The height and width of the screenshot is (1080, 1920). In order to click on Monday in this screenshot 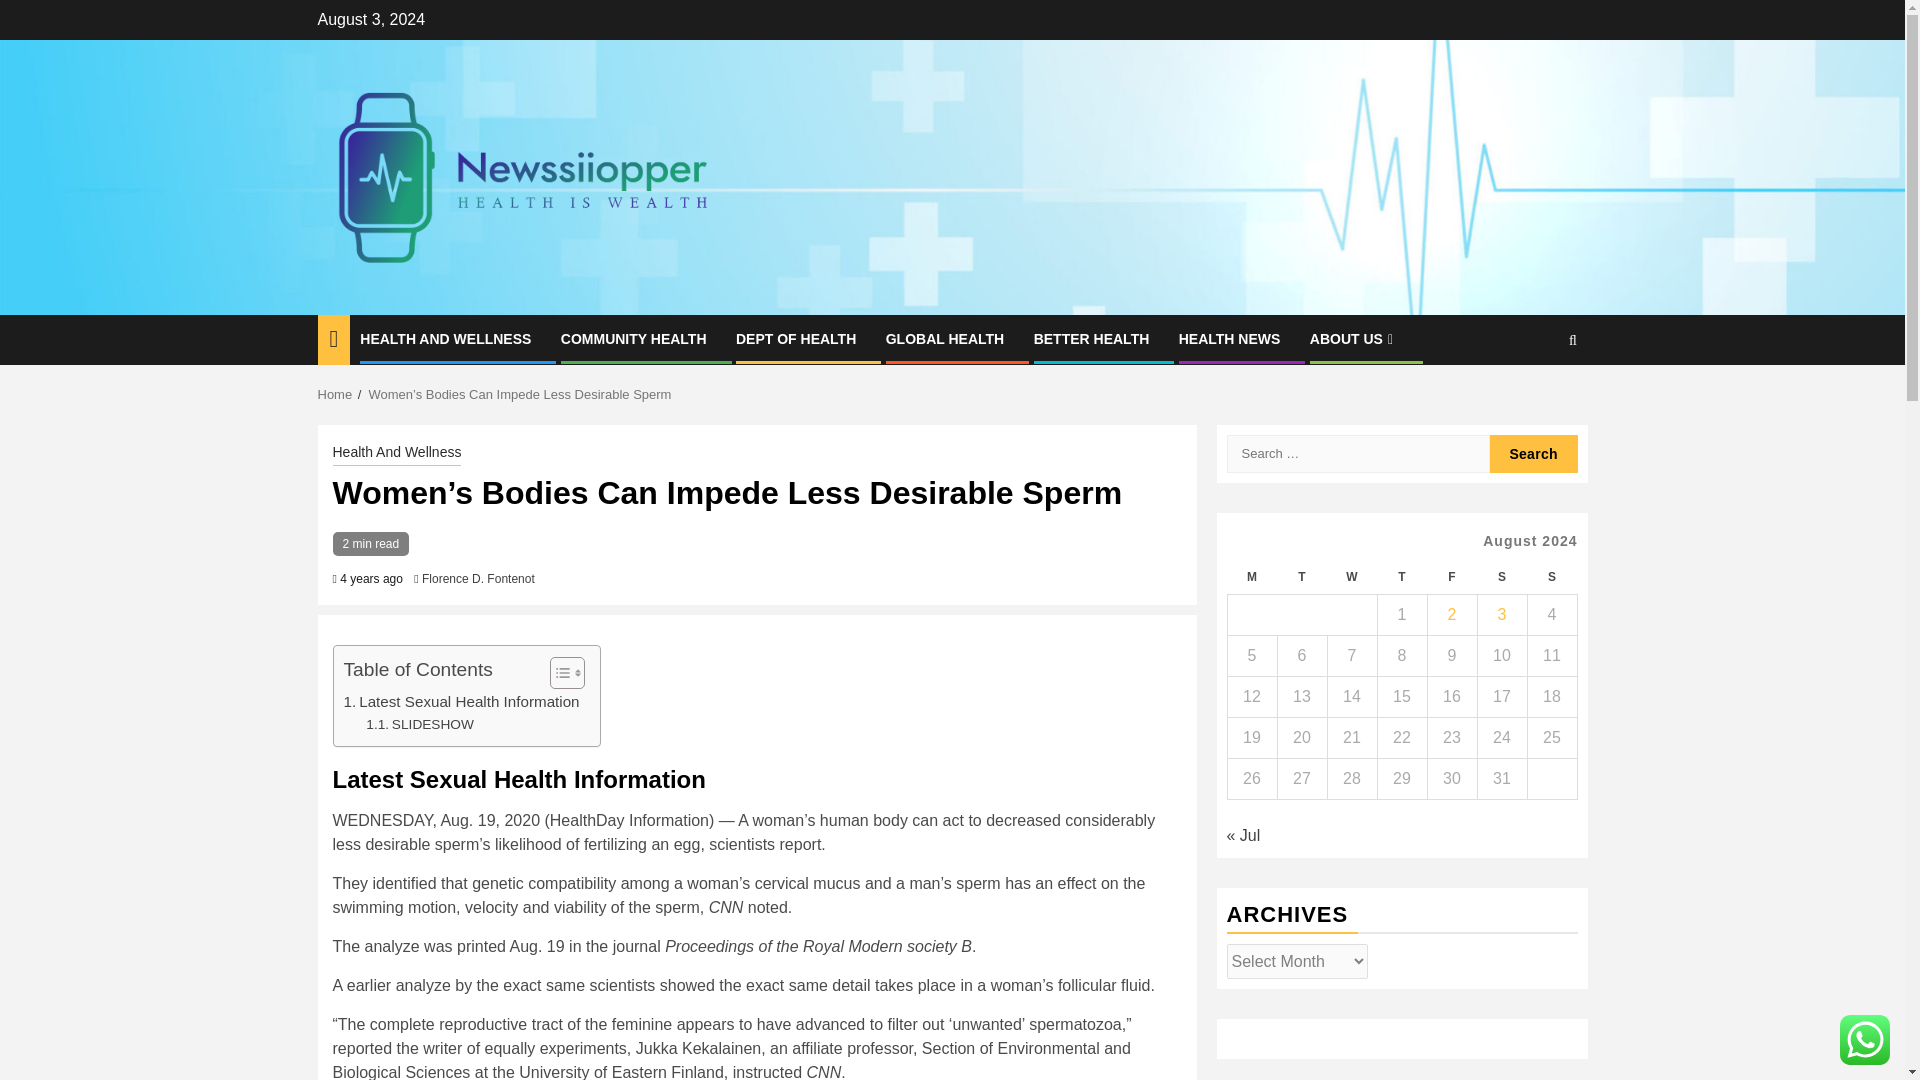, I will do `click(1251, 578)`.